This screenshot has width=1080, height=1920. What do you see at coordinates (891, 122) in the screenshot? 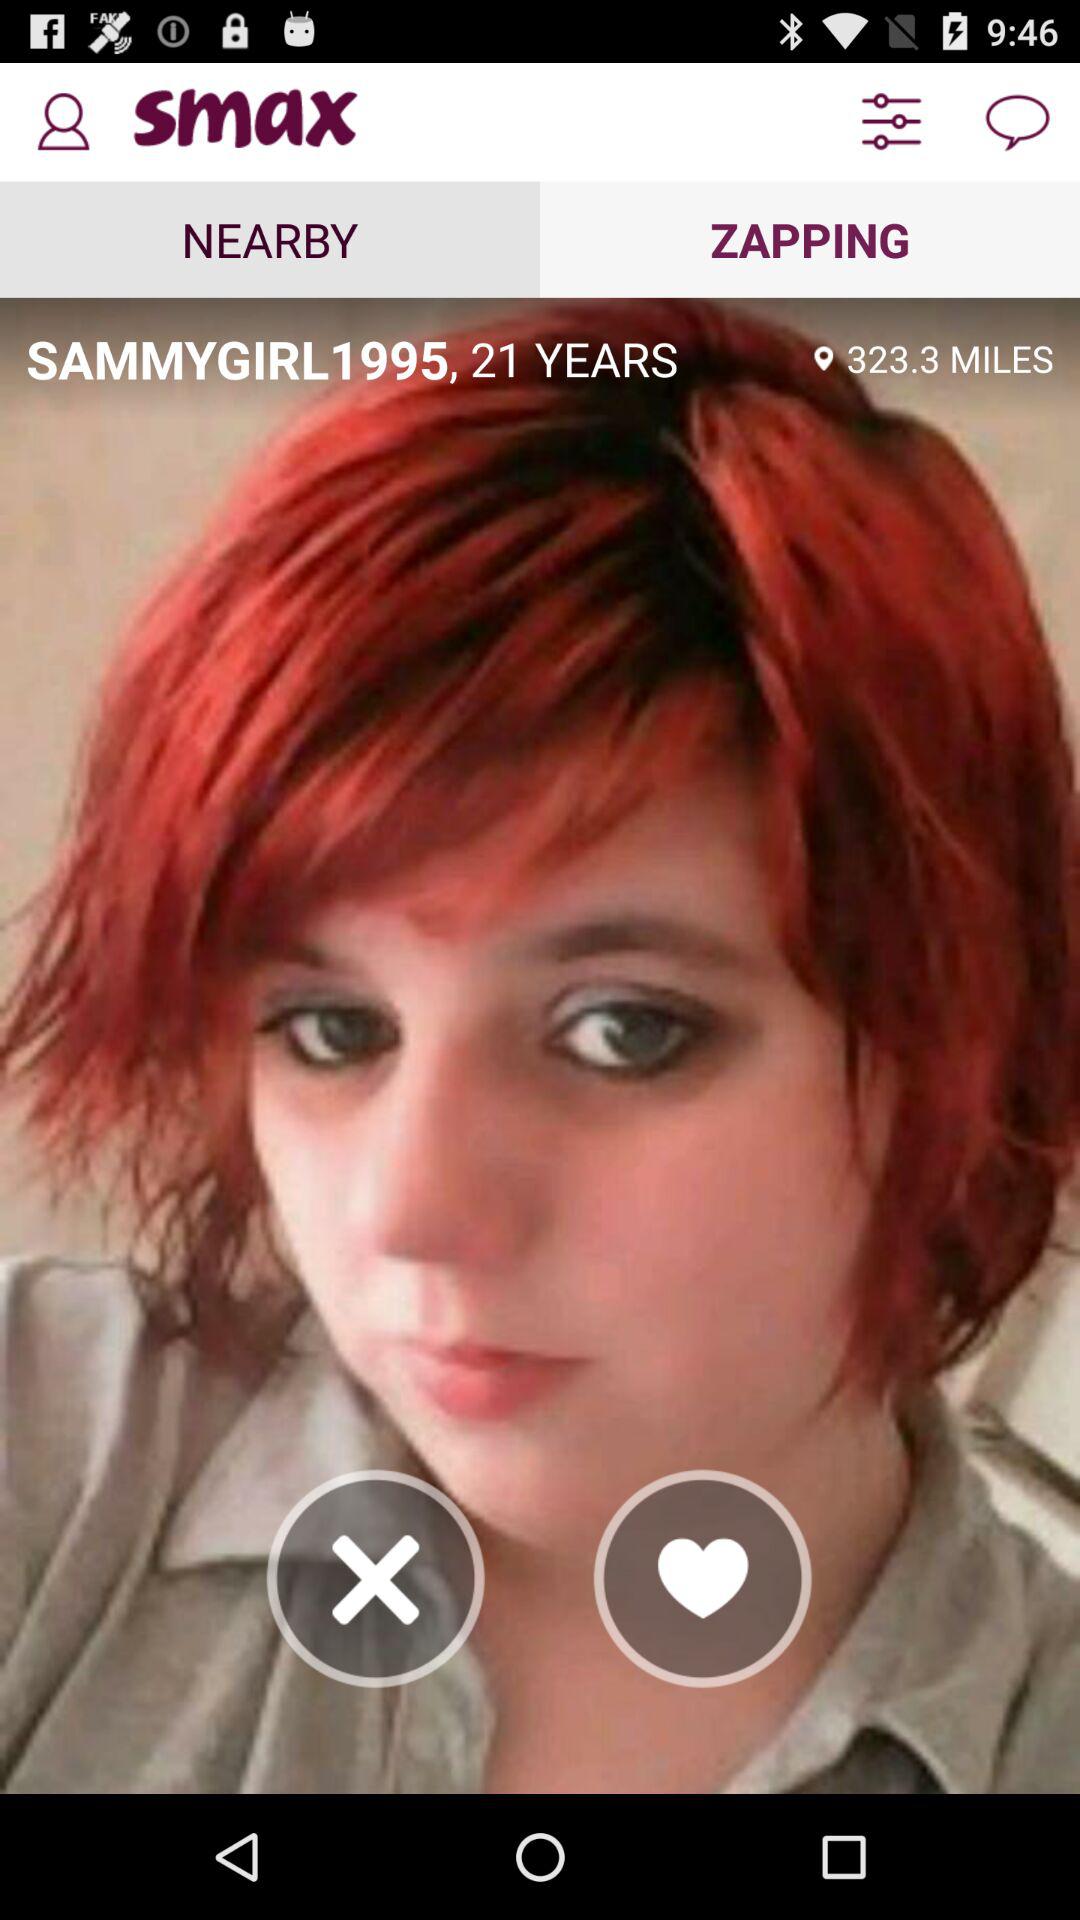
I see `more options` at bounding box center [891, 122].